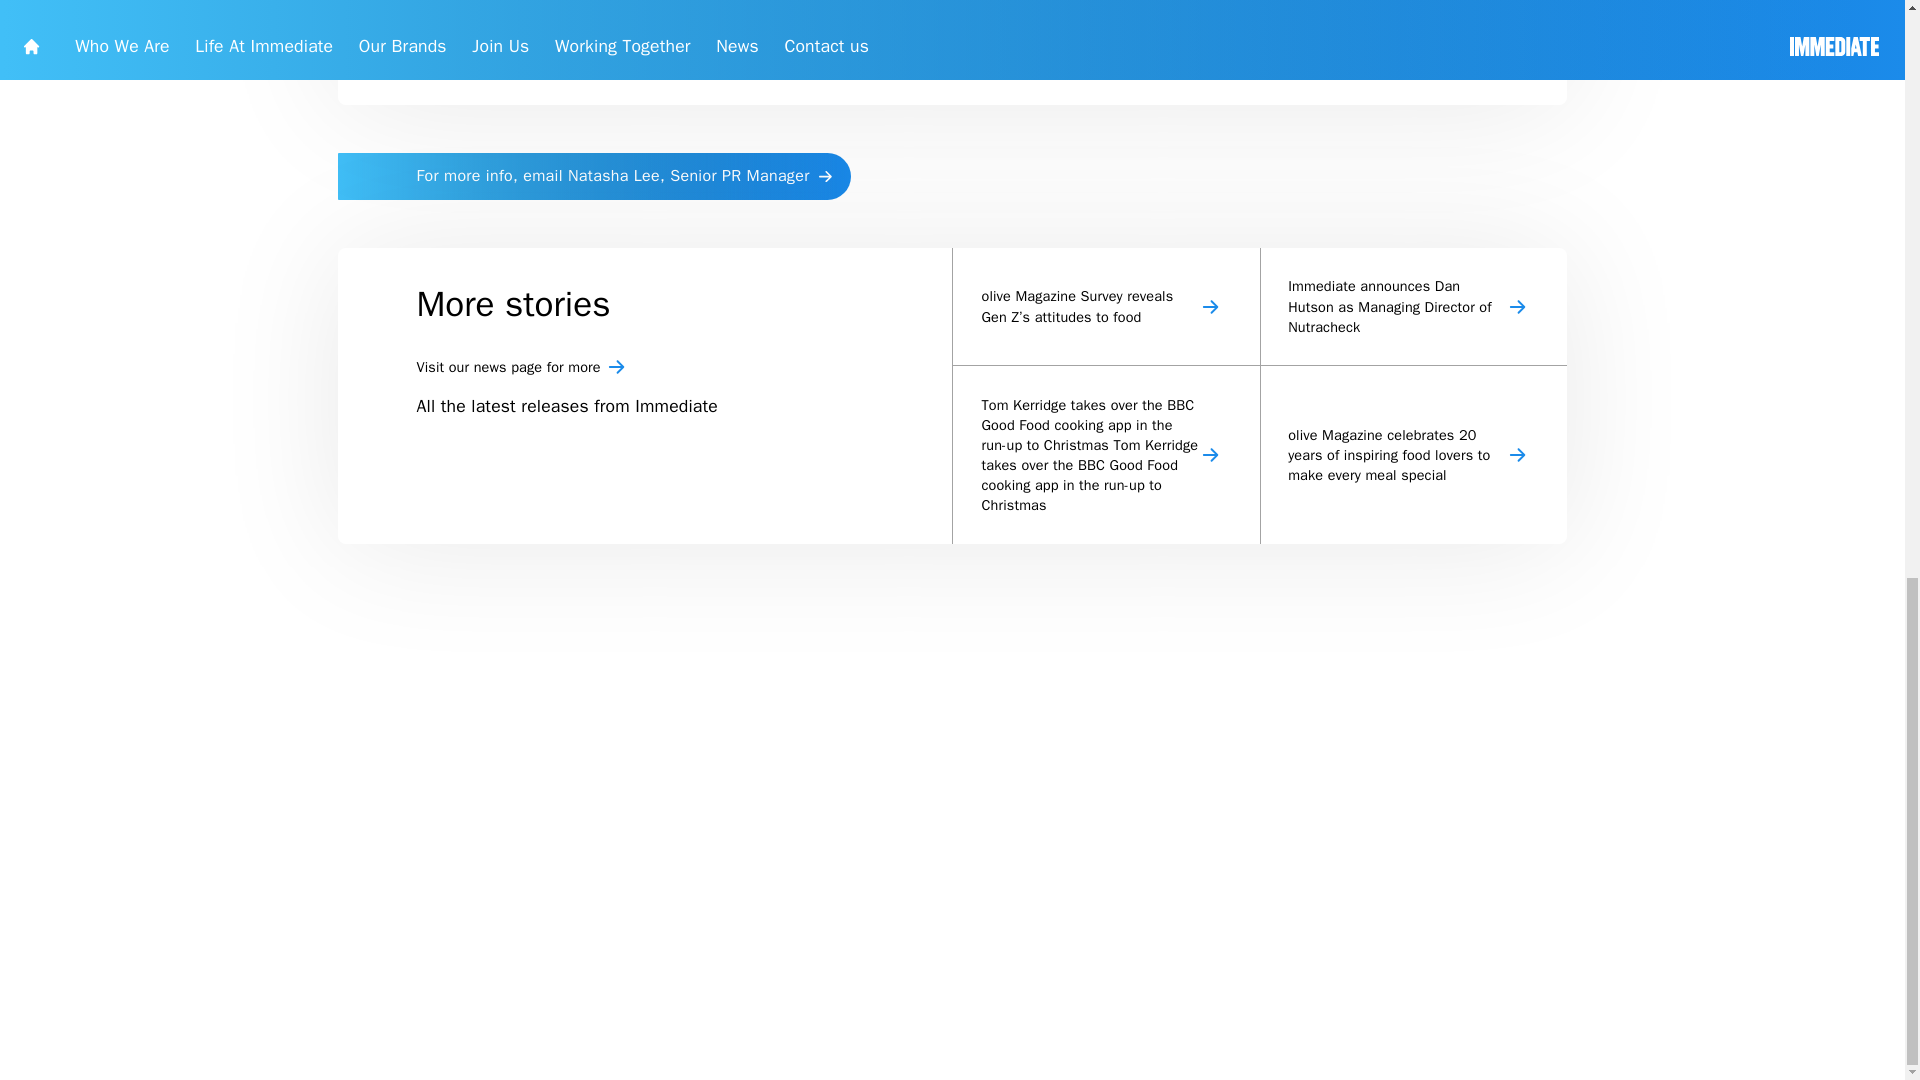 This screenshot has height=1080, width=1920. I want to click on For more info, email Natasha Lee, Senior PR Manager, so click(742, 532).